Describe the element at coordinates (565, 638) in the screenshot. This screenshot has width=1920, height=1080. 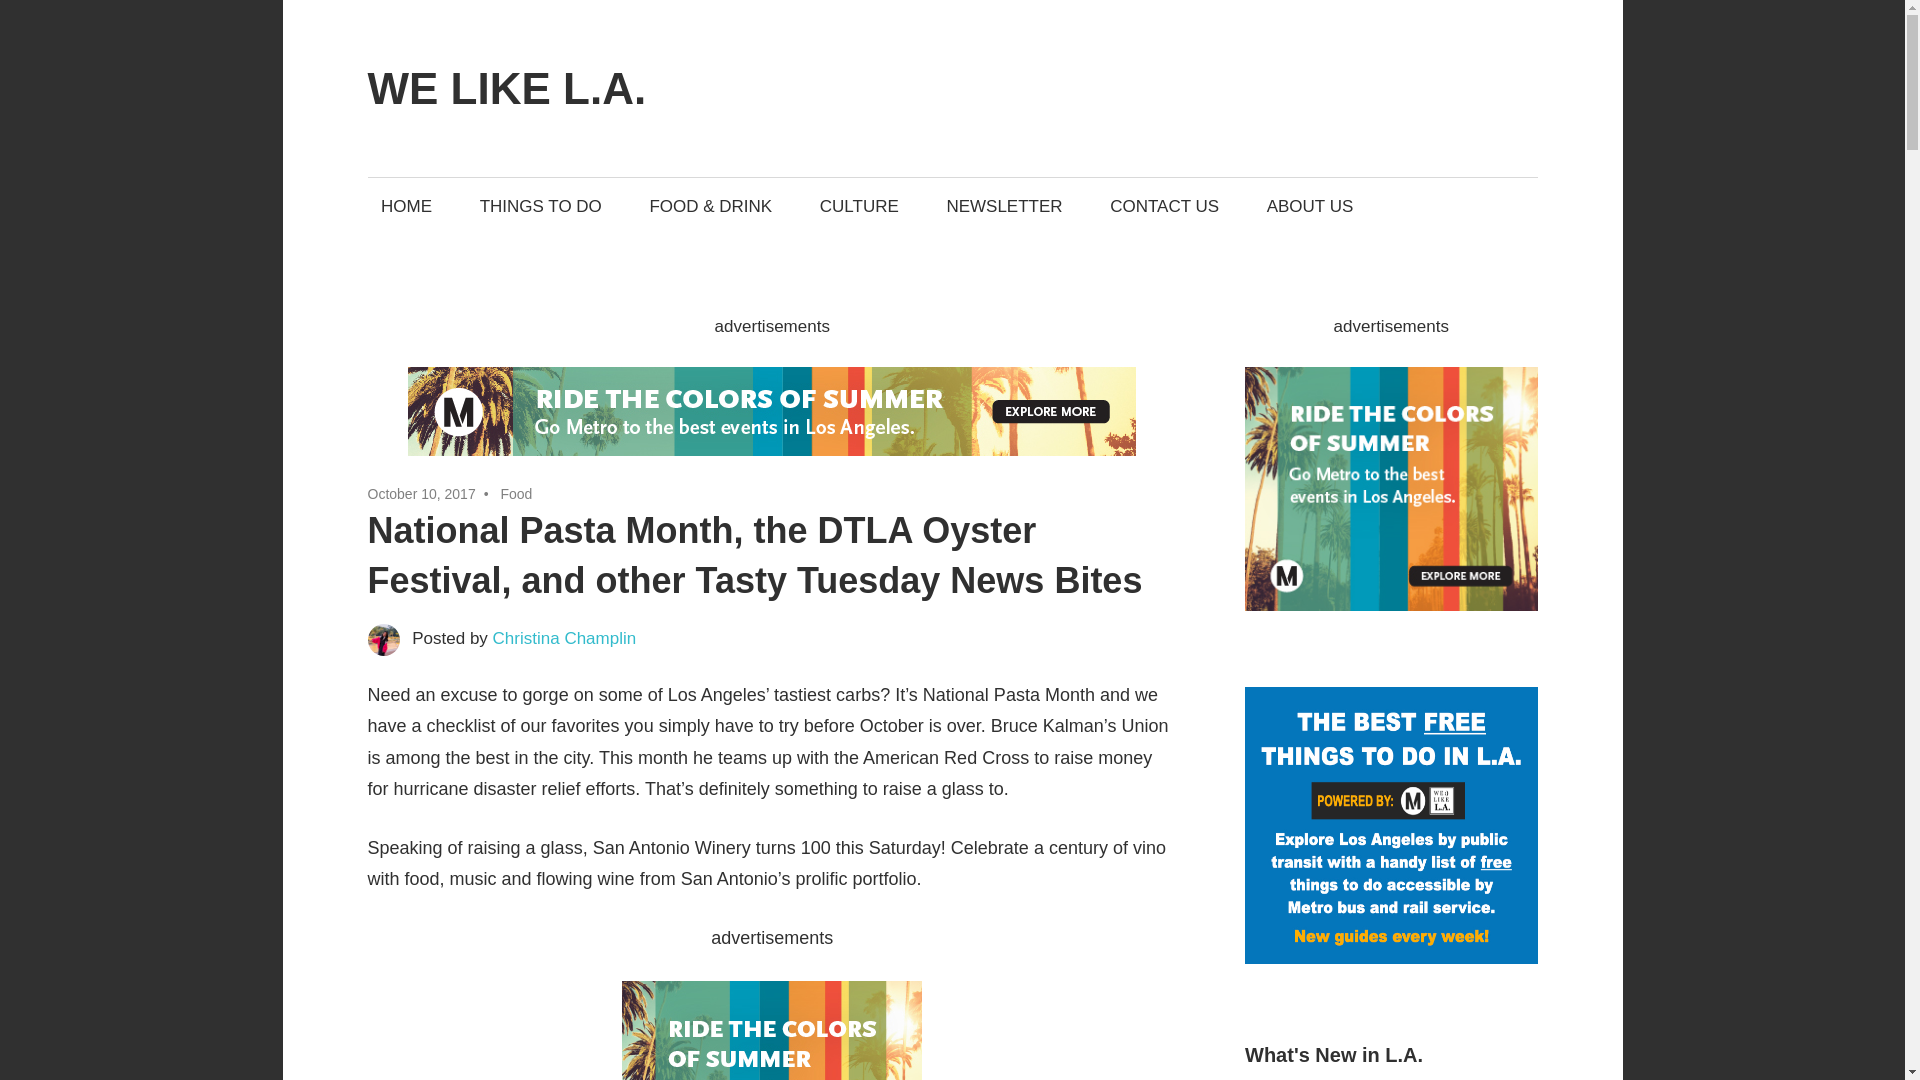
I see `View all posts by Christina Champlin` at that location.